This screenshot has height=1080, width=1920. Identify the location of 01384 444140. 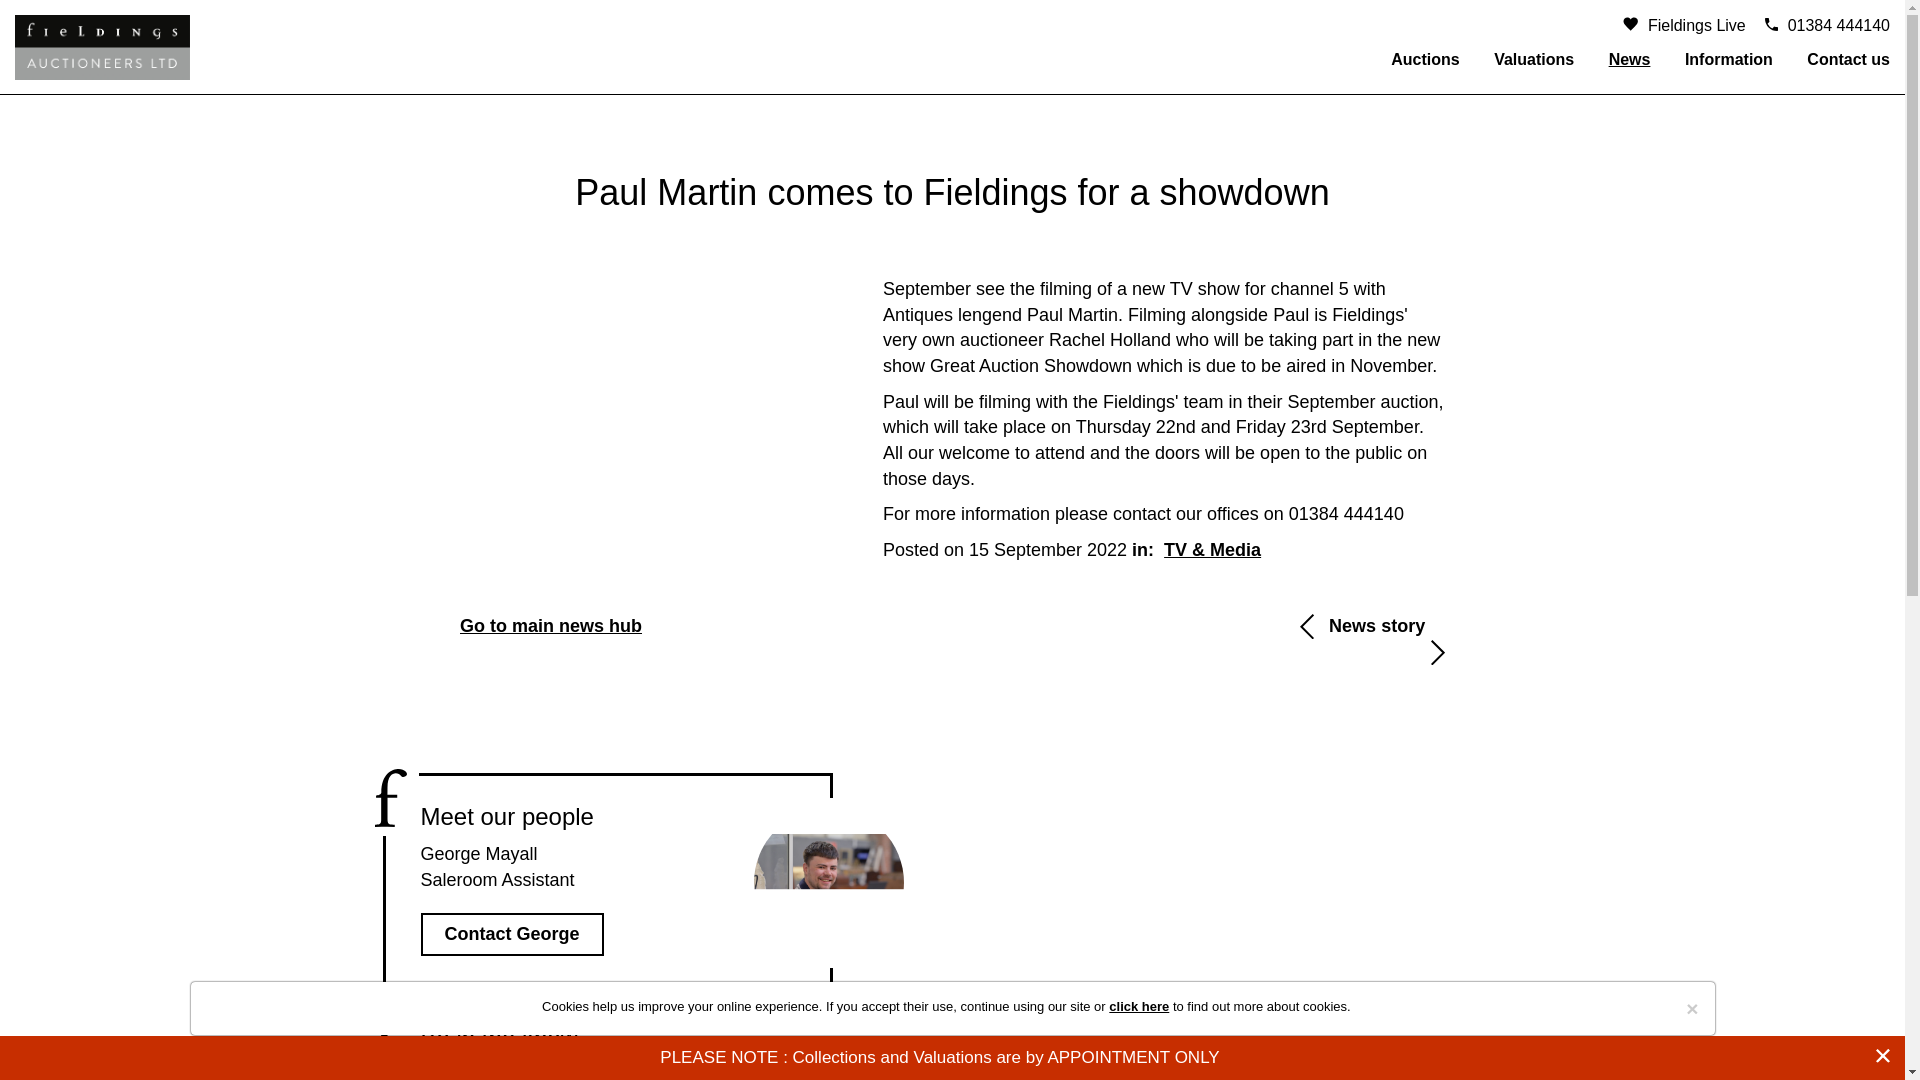
(1819, 25).